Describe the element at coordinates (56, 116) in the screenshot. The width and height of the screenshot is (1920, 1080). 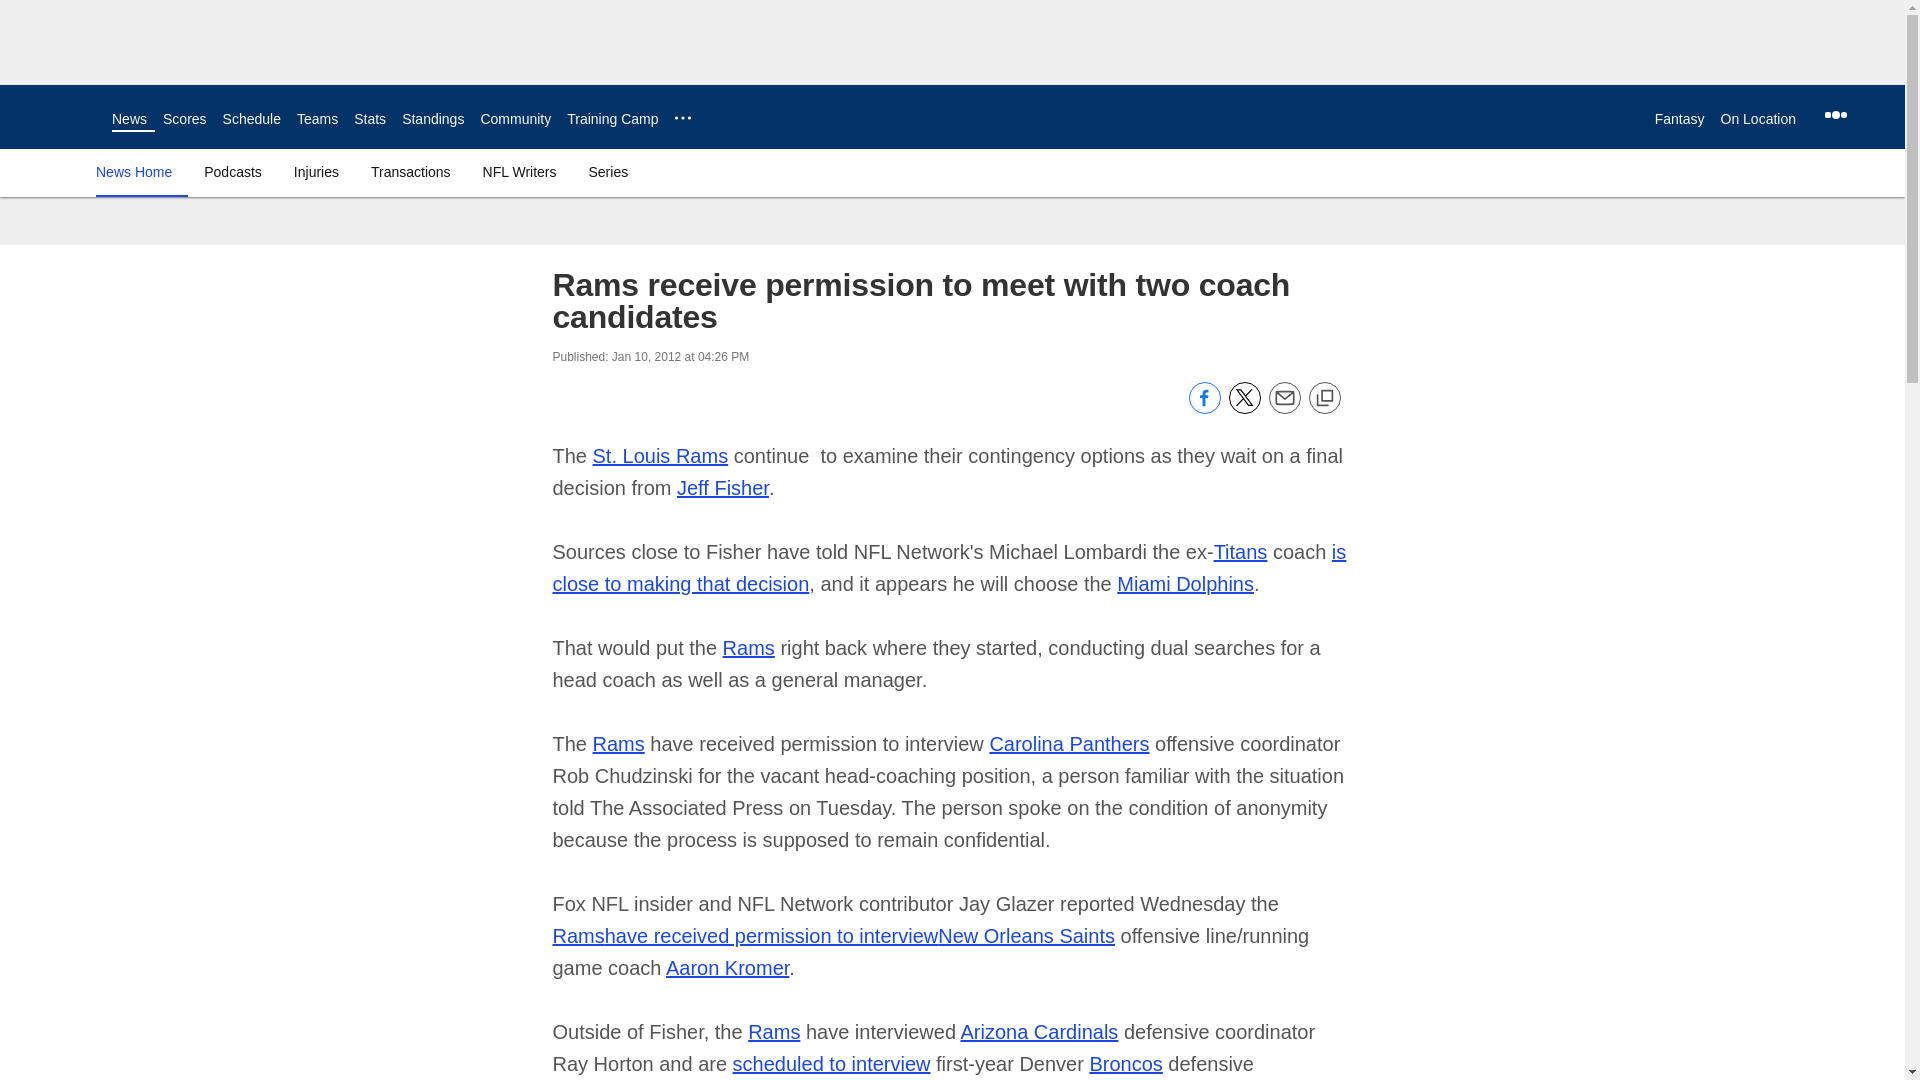
I see `Link to NFL homepage` at that location.